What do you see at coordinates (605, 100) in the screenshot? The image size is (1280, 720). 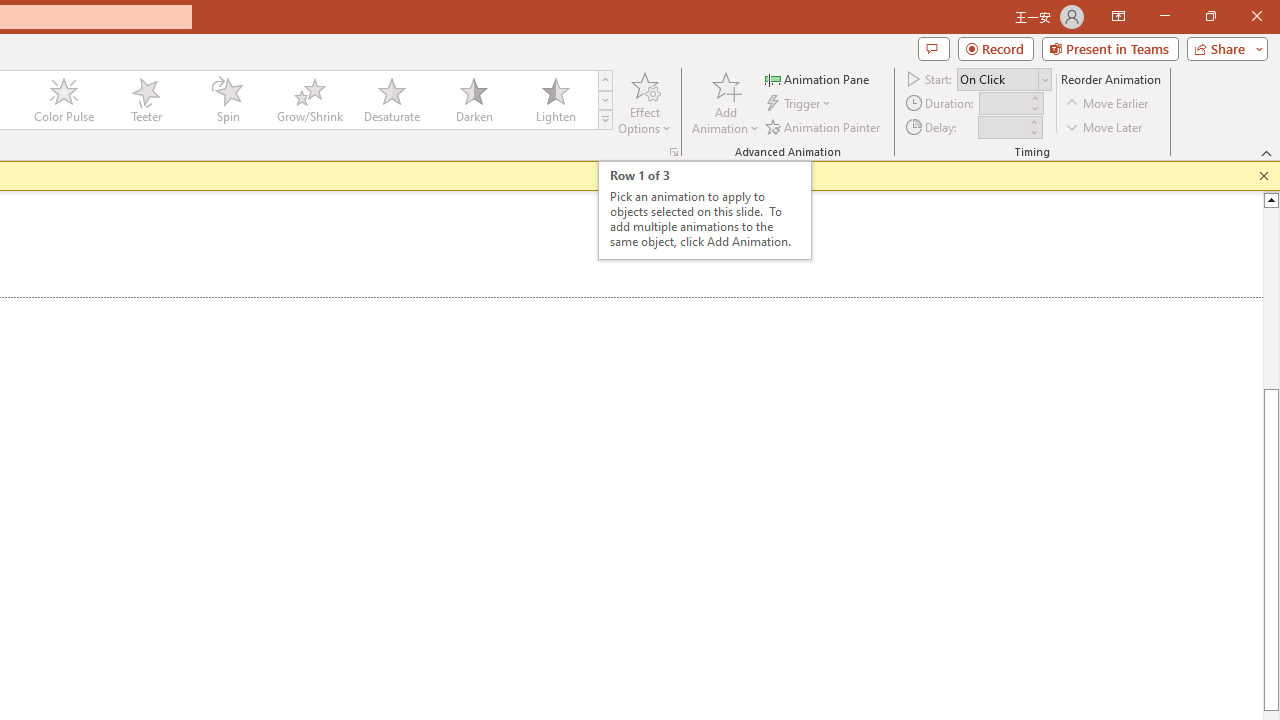 I see `Row Down` at bounding box center [605, 100].